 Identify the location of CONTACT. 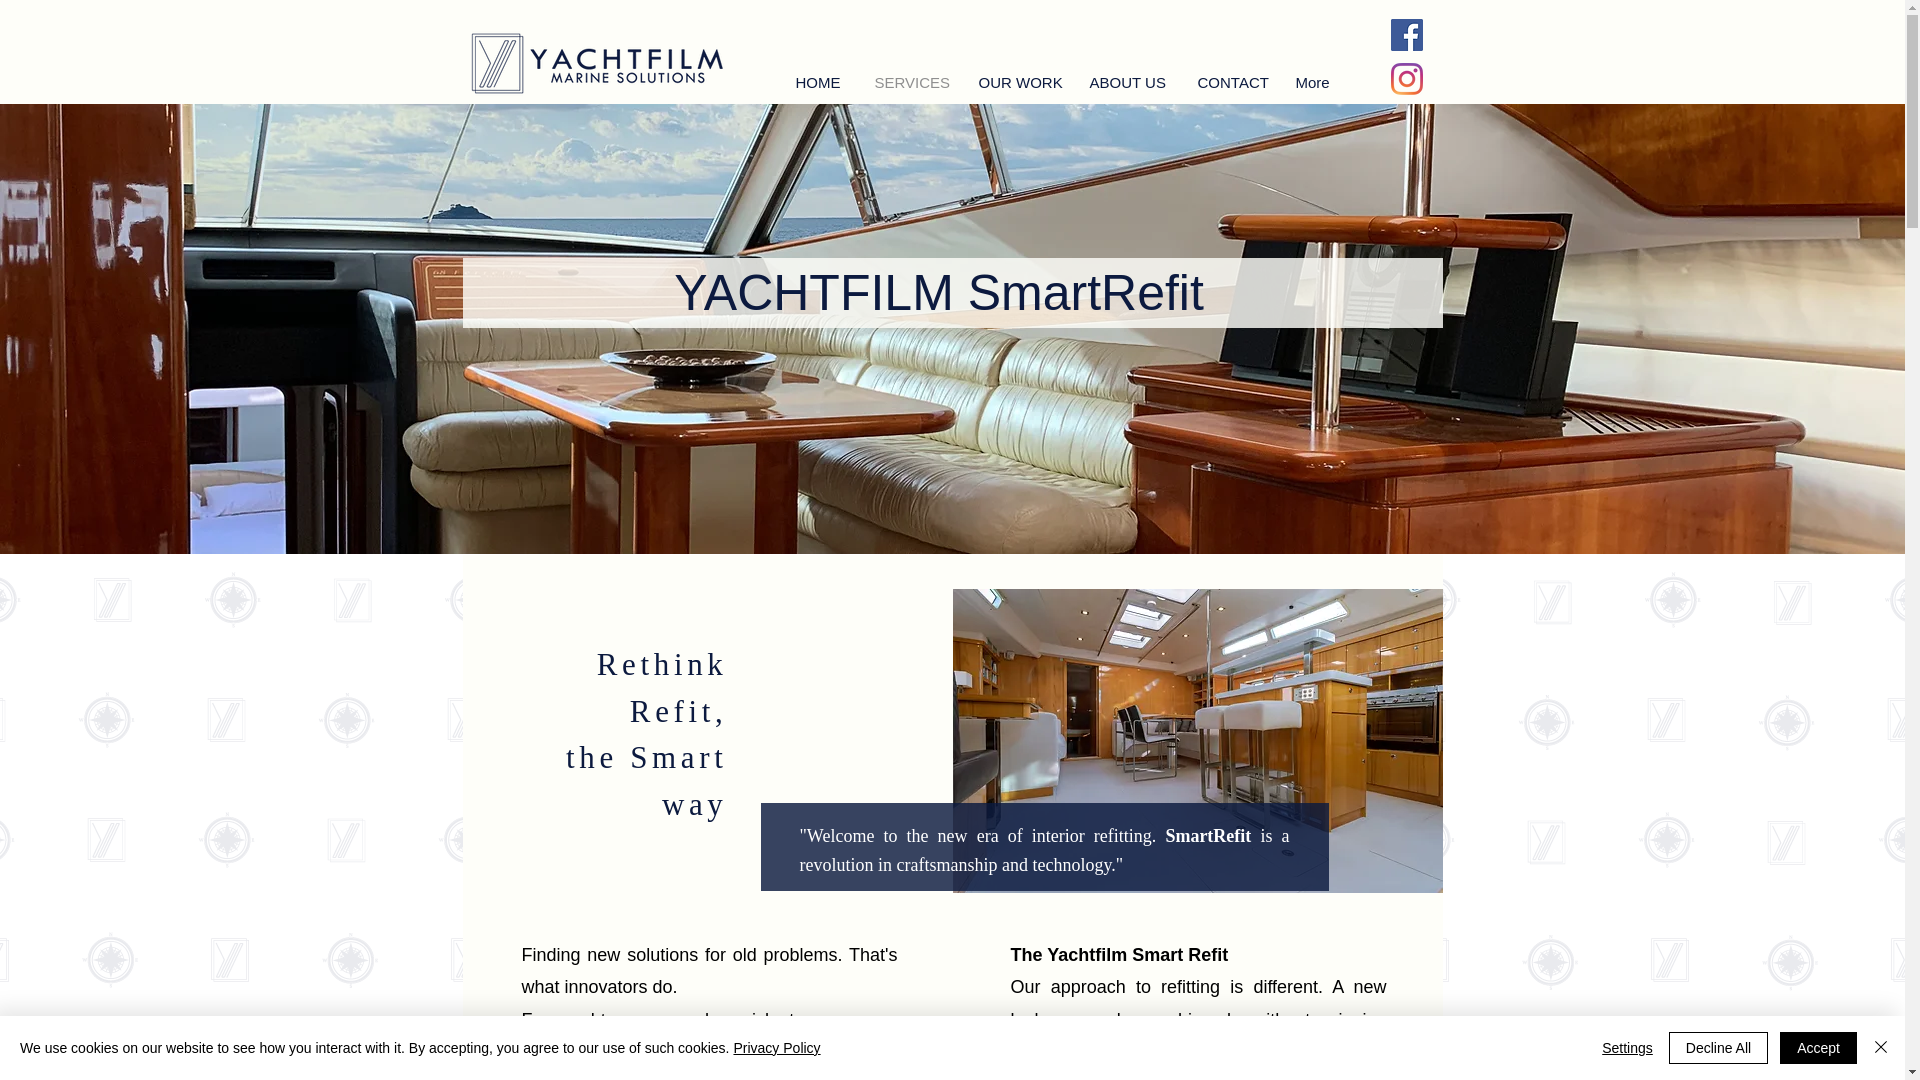
(1233, 82).